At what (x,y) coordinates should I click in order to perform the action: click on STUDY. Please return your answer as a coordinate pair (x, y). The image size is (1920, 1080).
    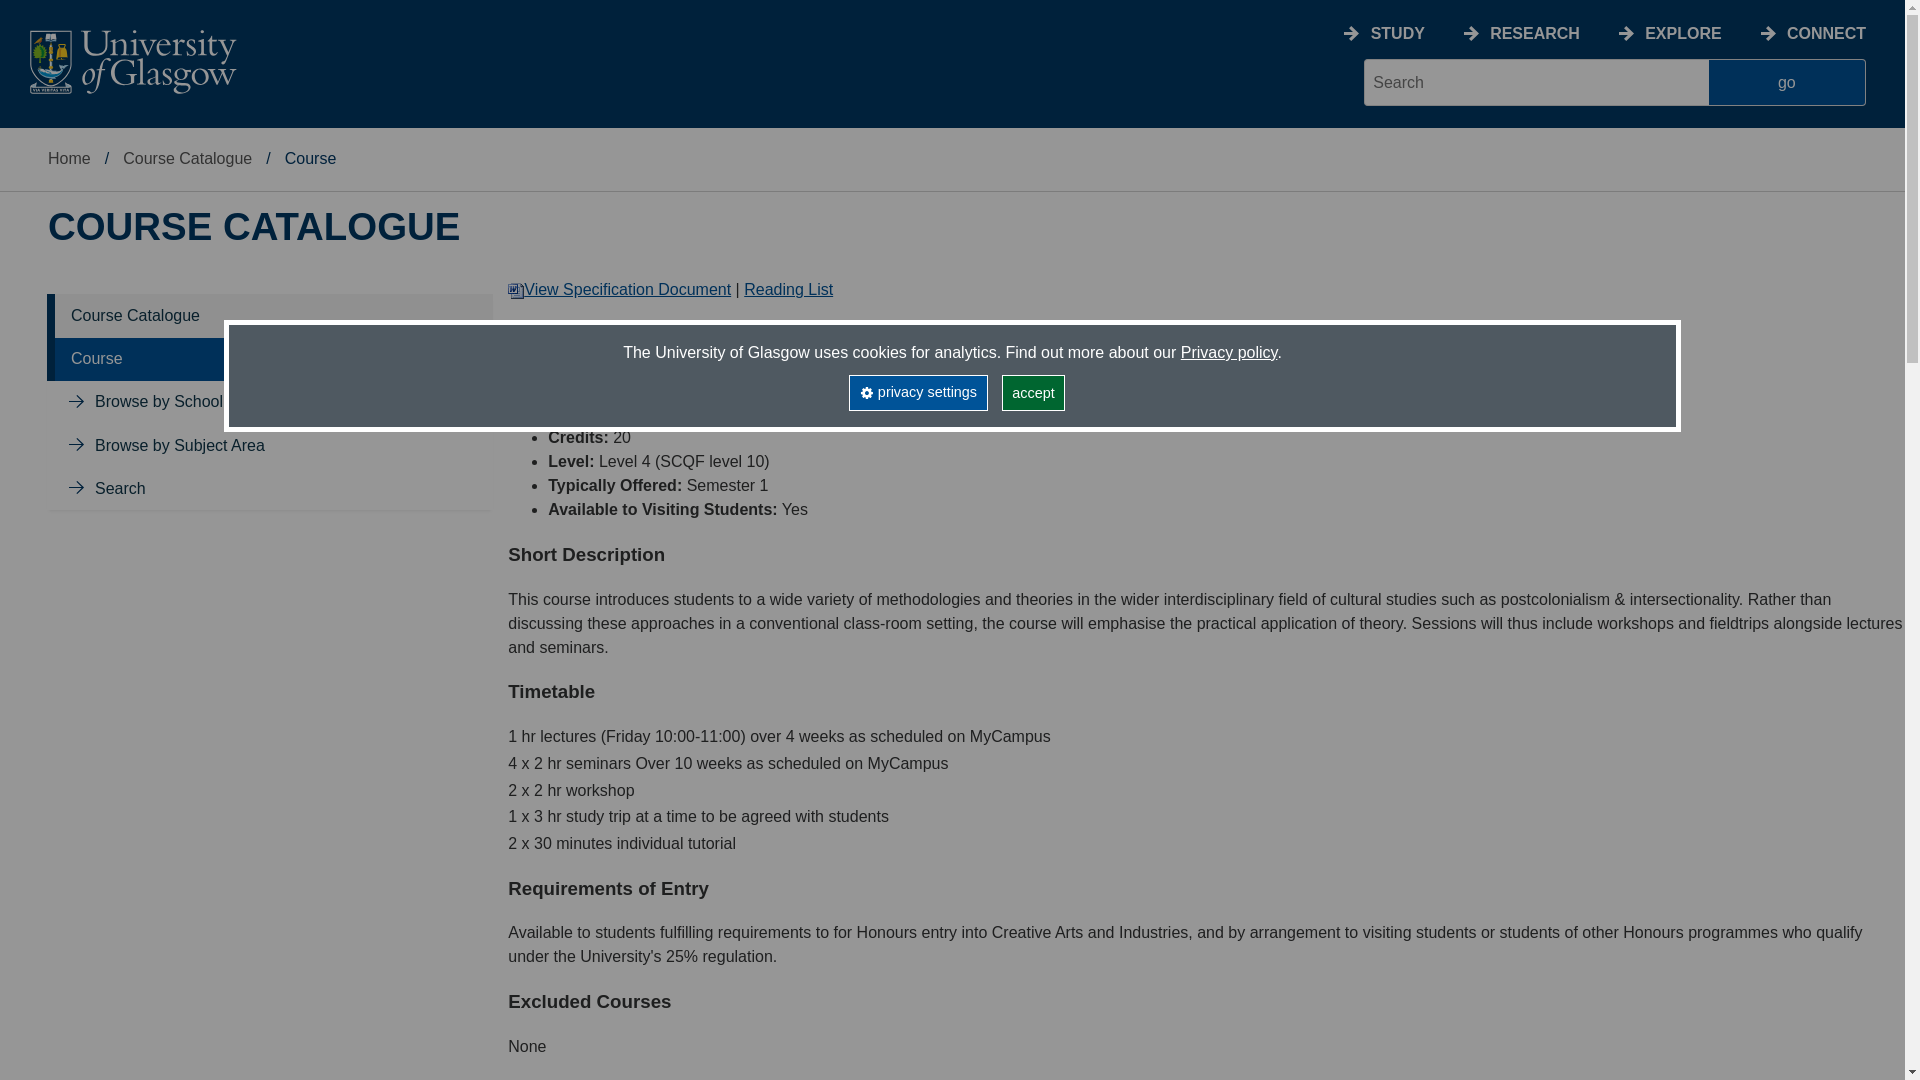
    Looking at the image, I should click on (1397, 33).